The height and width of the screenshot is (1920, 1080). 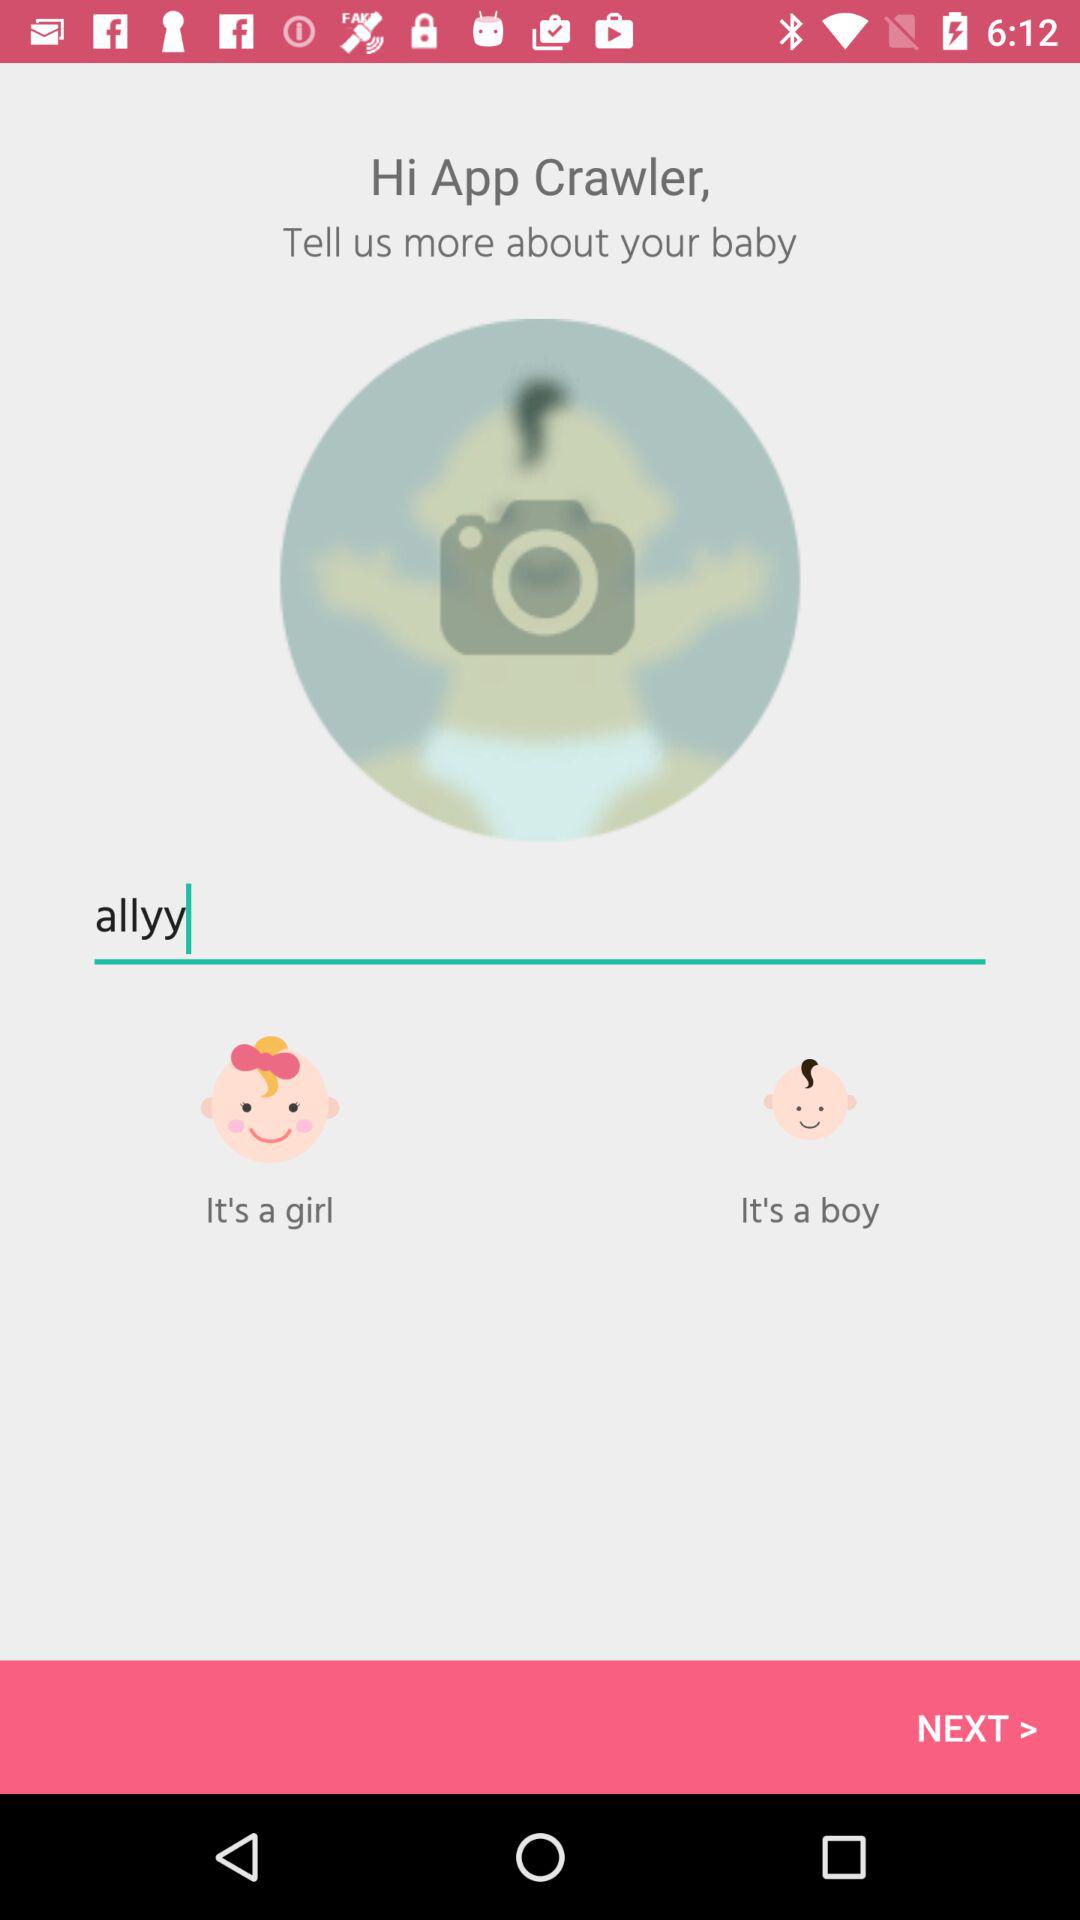 What do you see at coordinates (540, 920) in the screenshot?
I see `launch allyy item` at bounding box center [540, 920].